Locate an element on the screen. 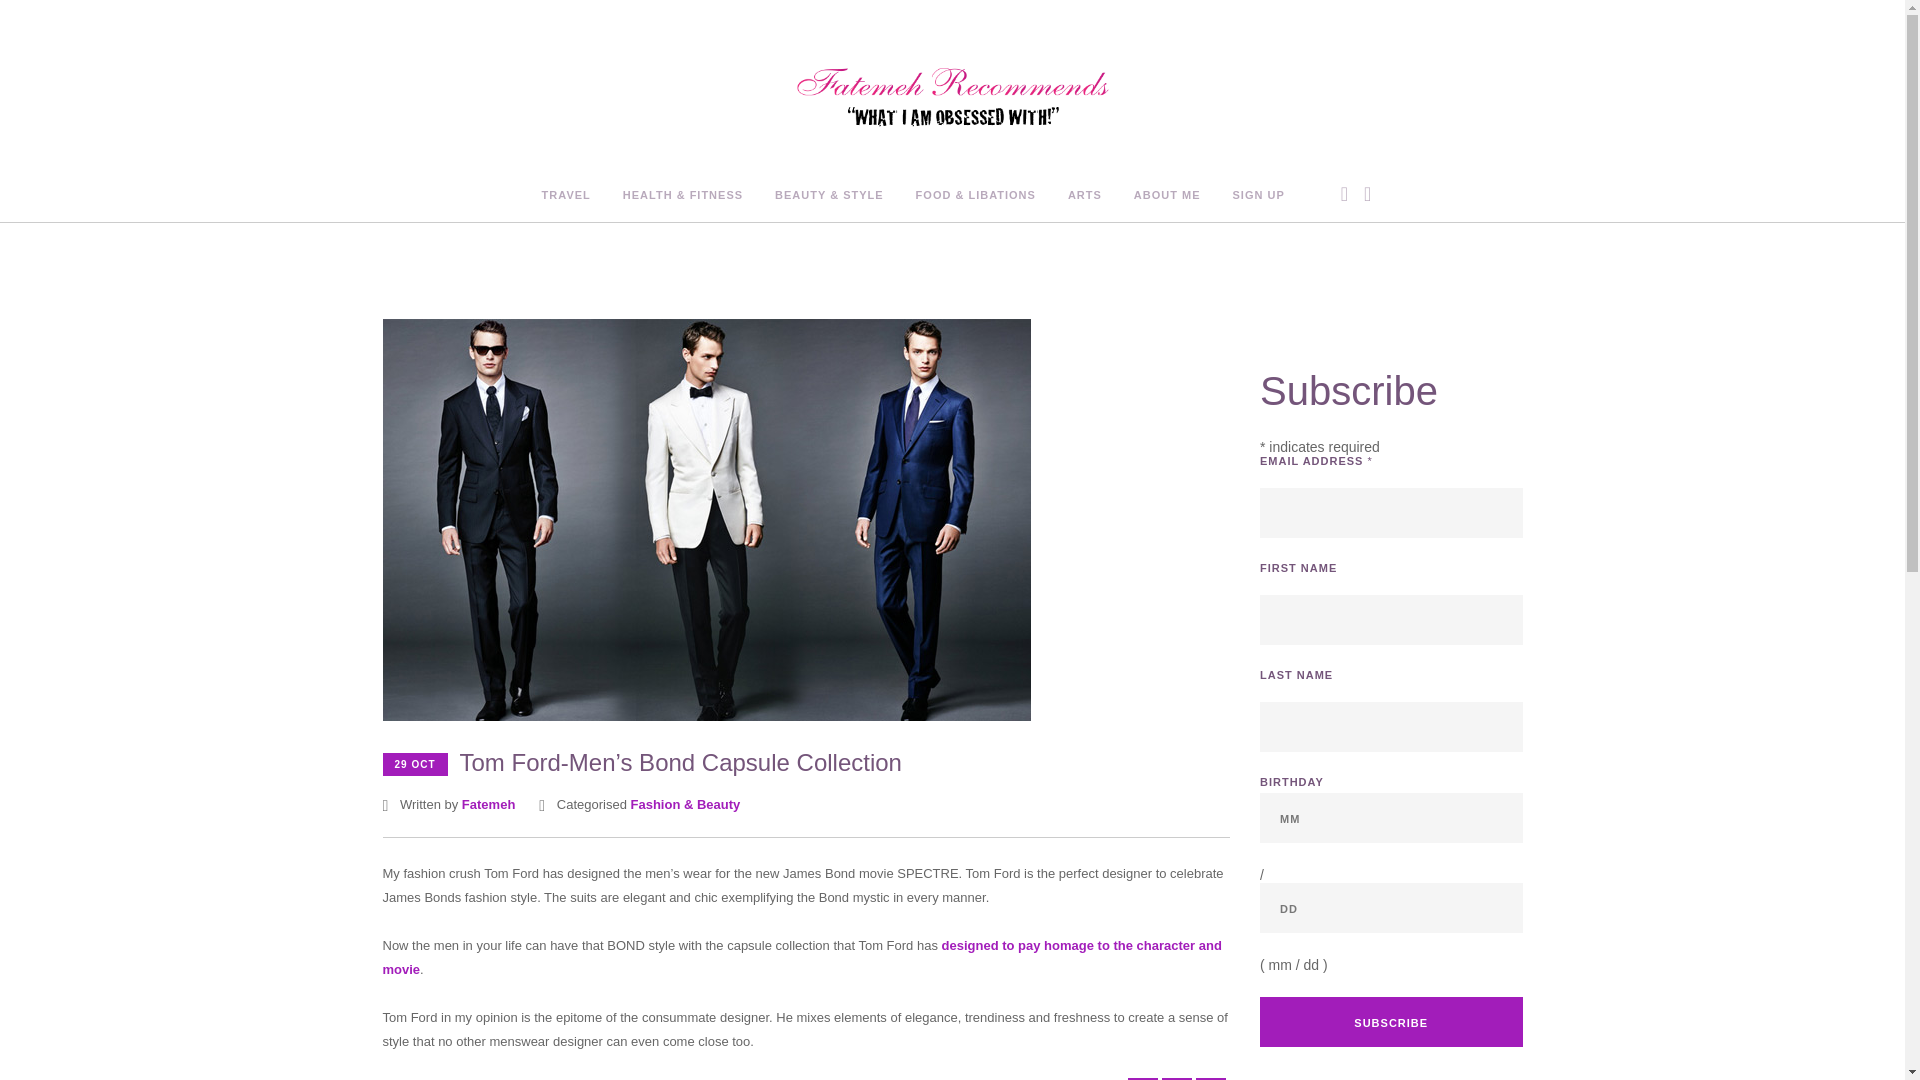 The width and height of the screenshot is (1920, 1080). TRAVEL is located at coordinates (566, 196).